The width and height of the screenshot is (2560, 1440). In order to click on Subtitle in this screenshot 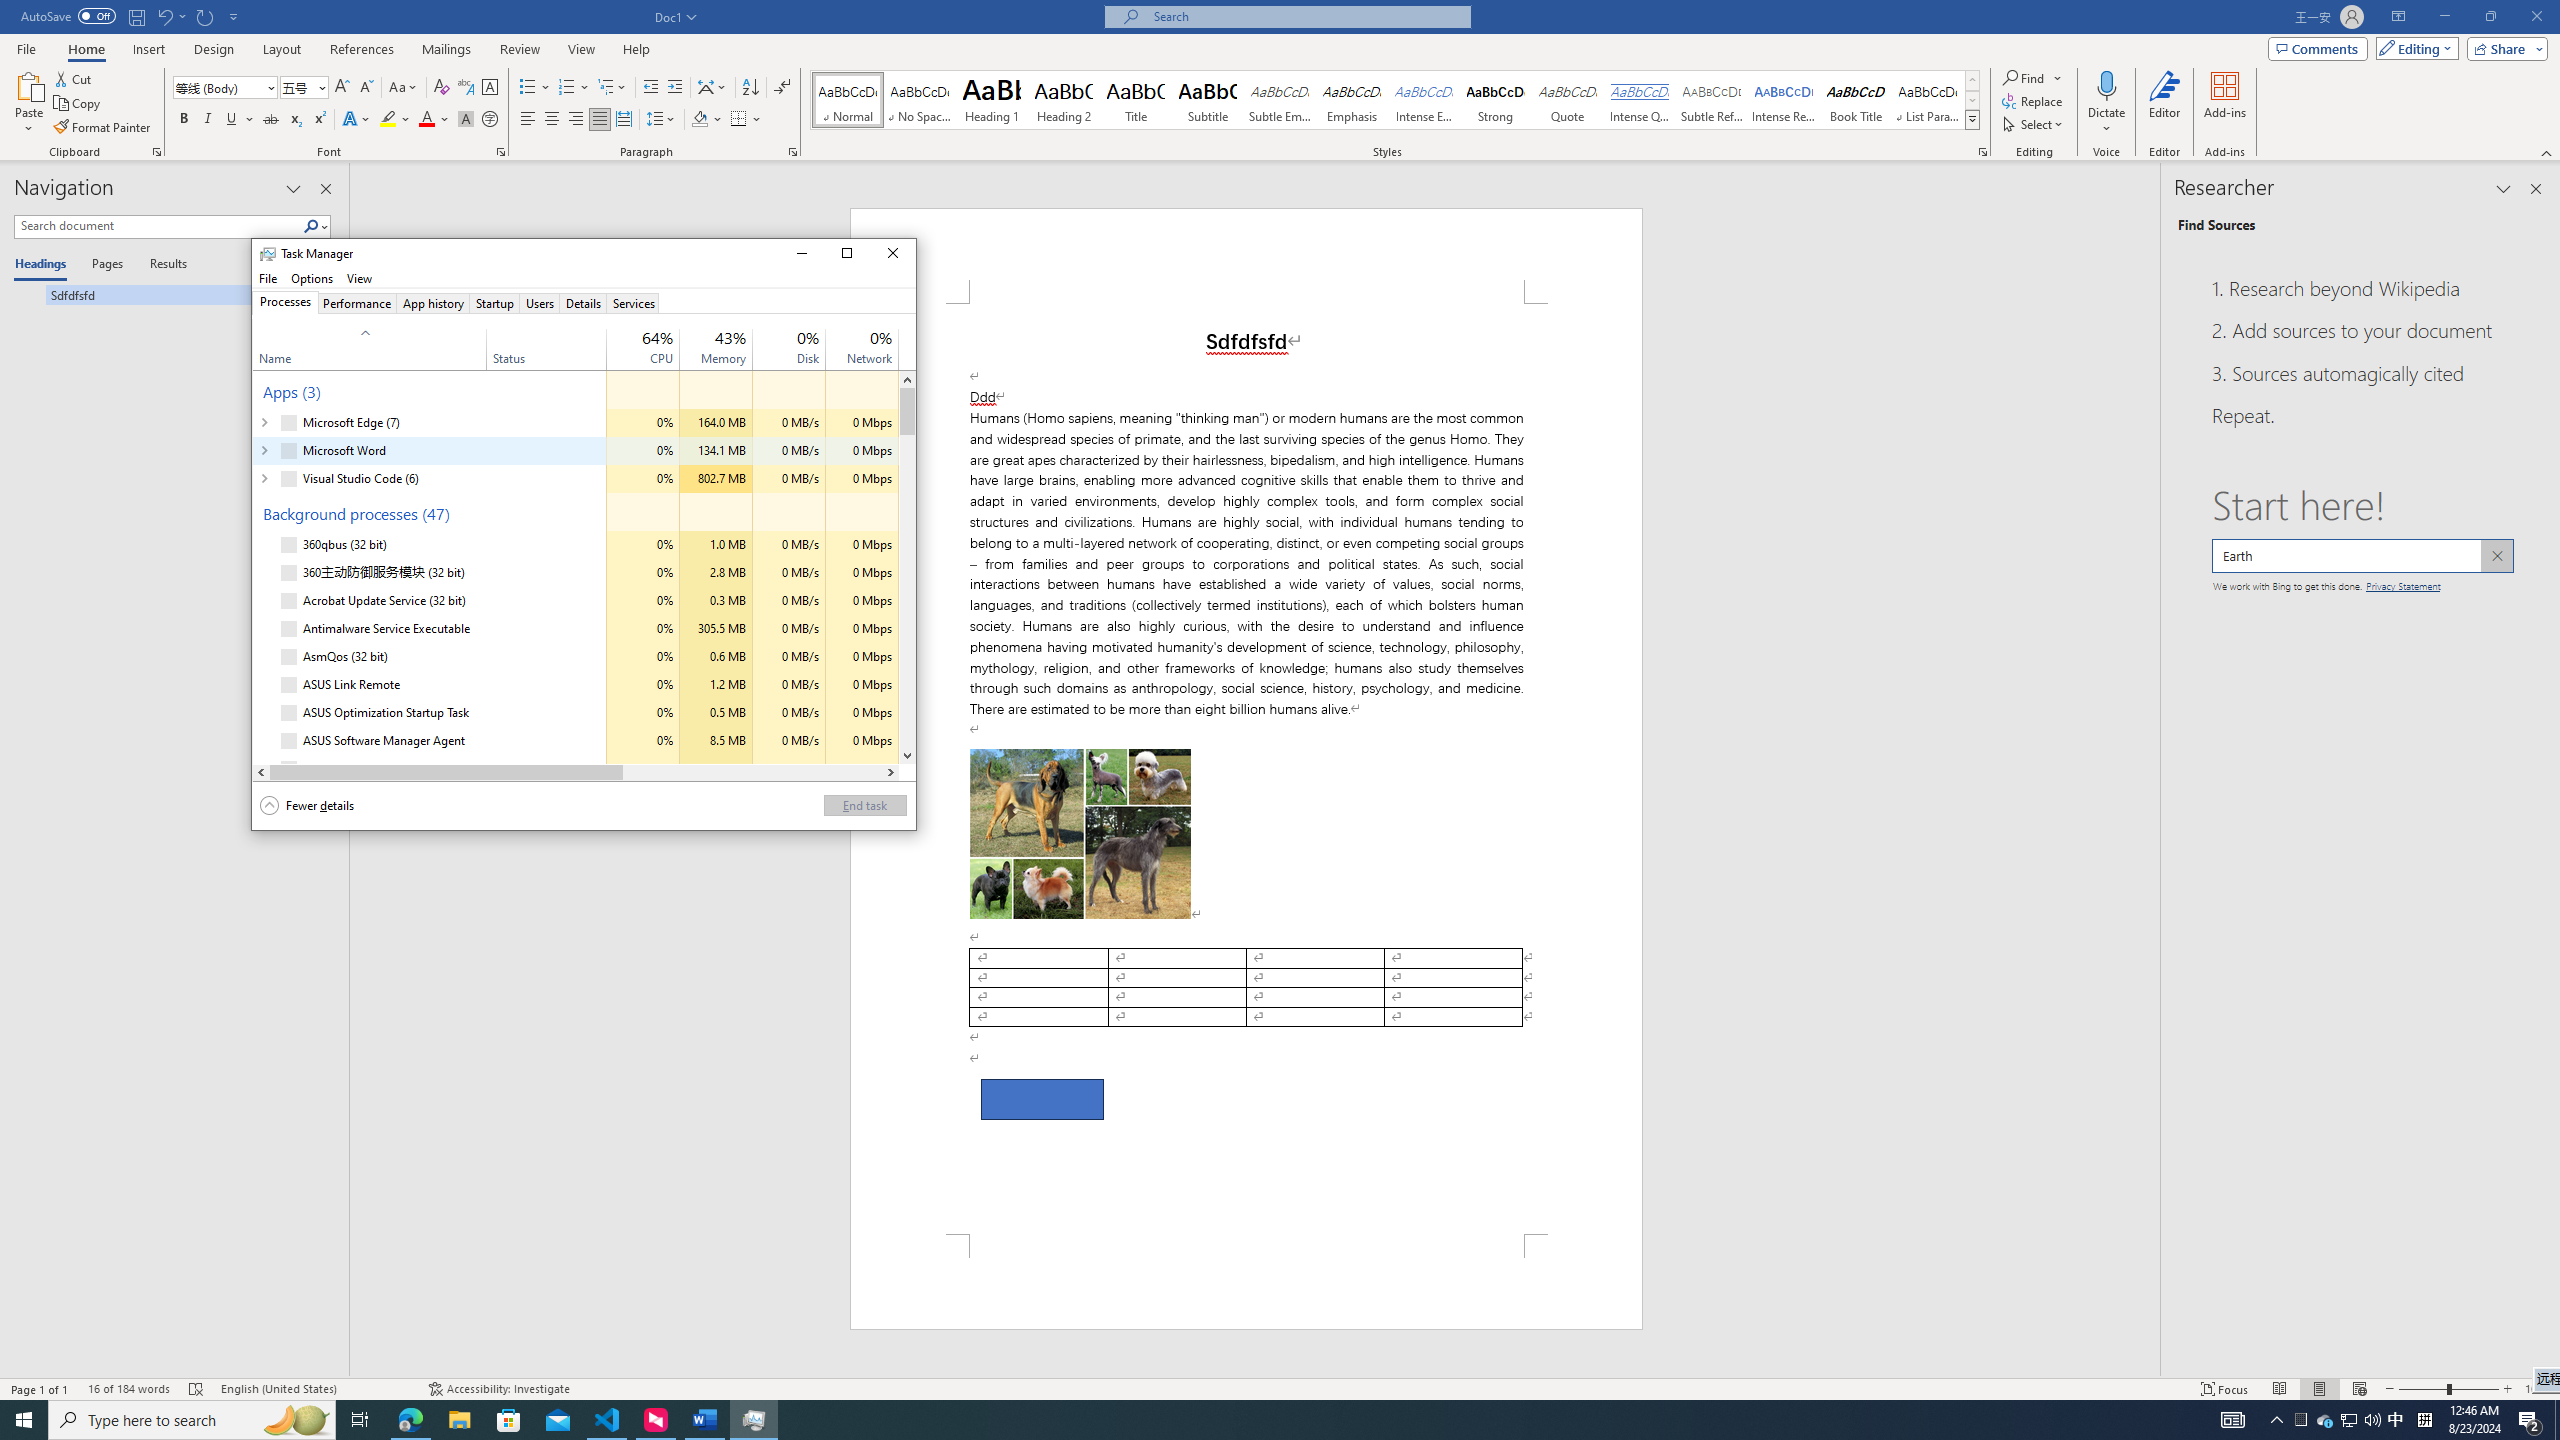, I will do `click(1246, 1282)`.